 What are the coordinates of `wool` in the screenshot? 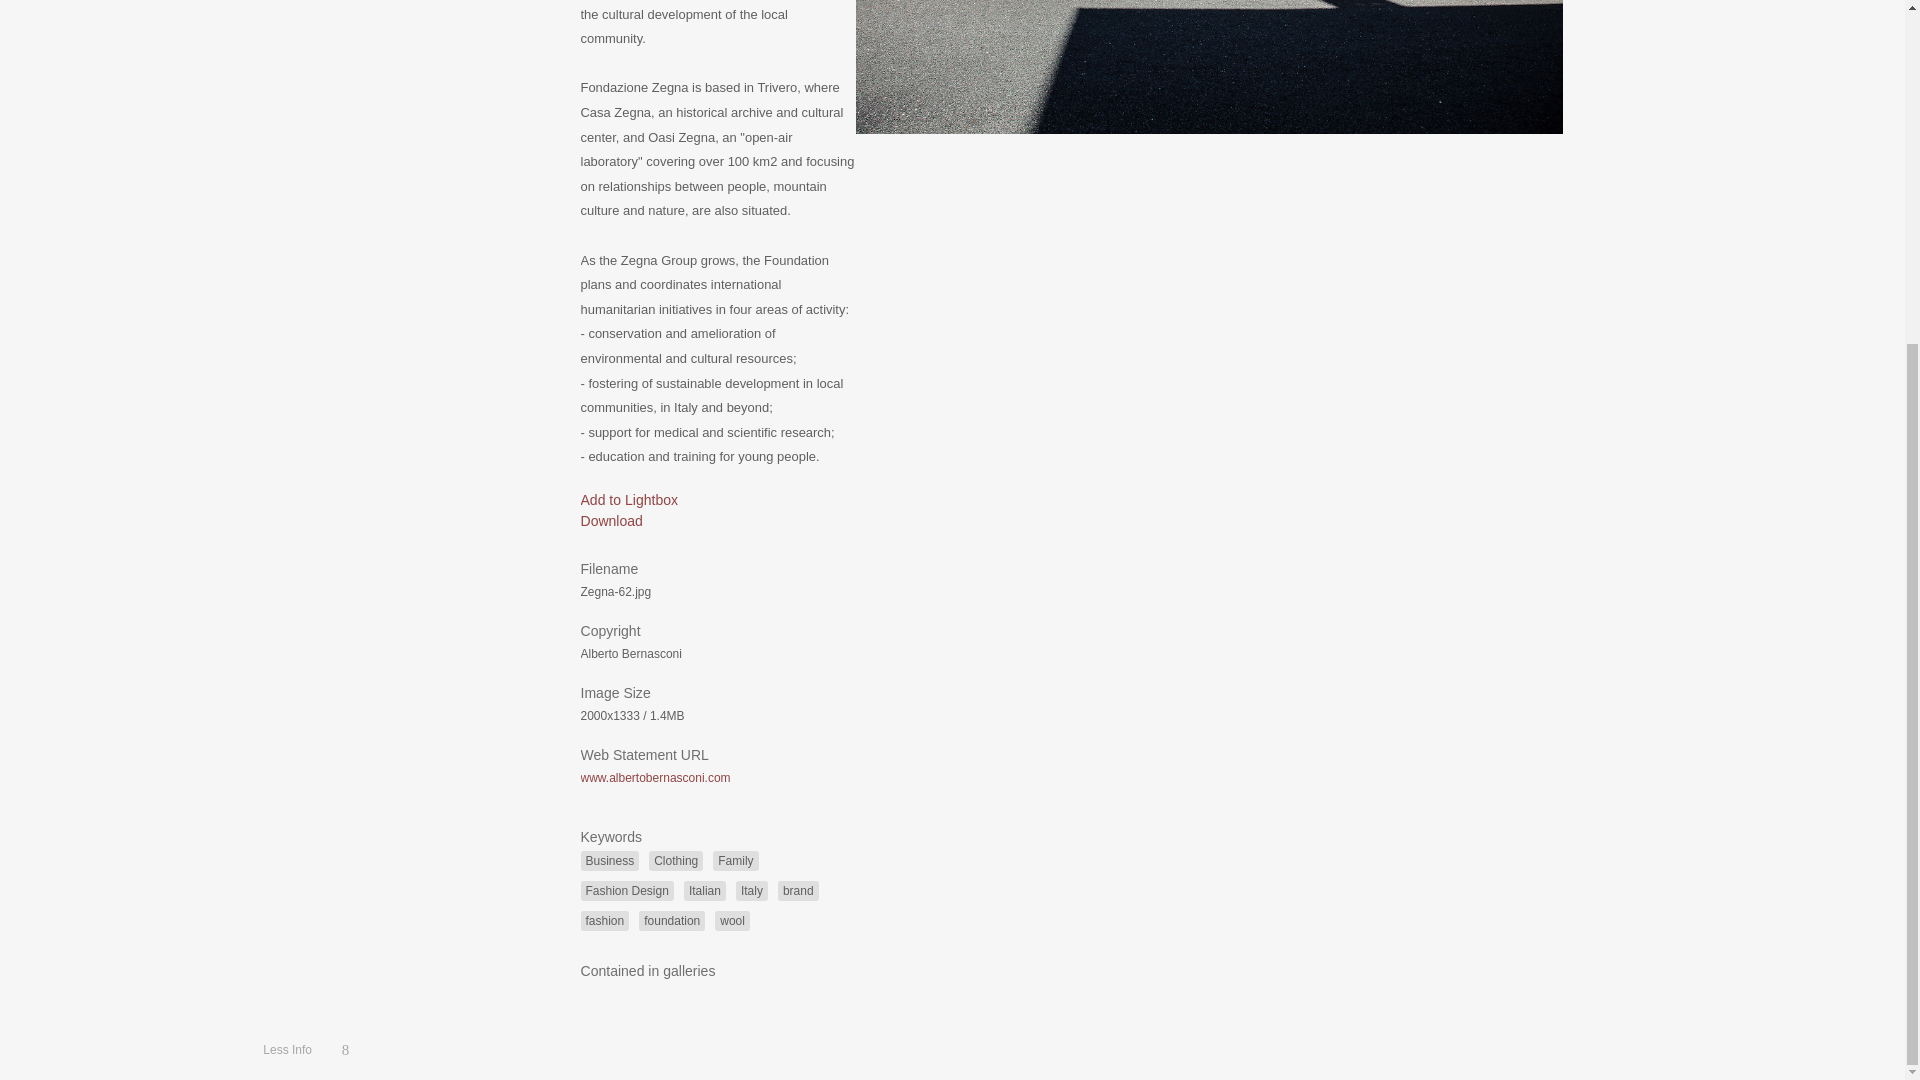 It's located at (732, 920).